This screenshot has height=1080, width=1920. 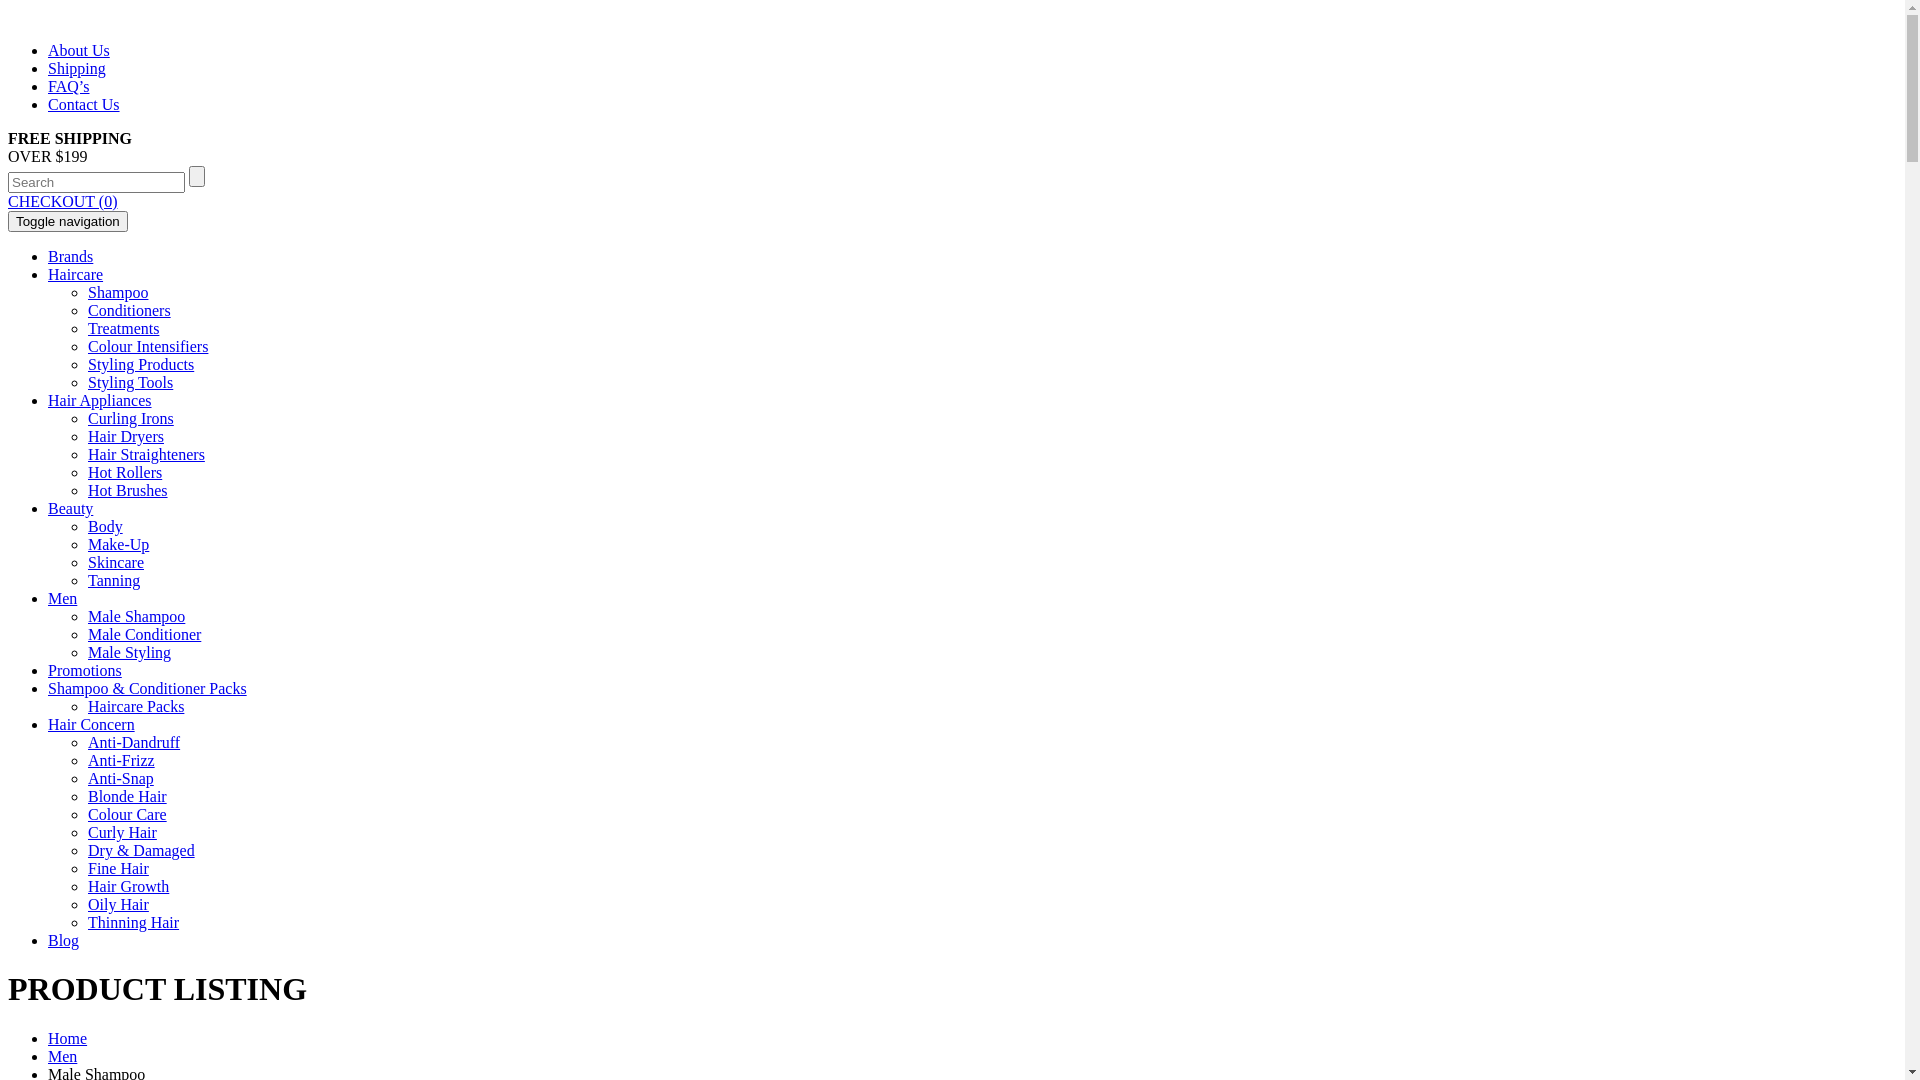 What do you see at coordinates (118, 904) in the screenshot?
I see `Oily Hair` at bounding box center [118, 904].